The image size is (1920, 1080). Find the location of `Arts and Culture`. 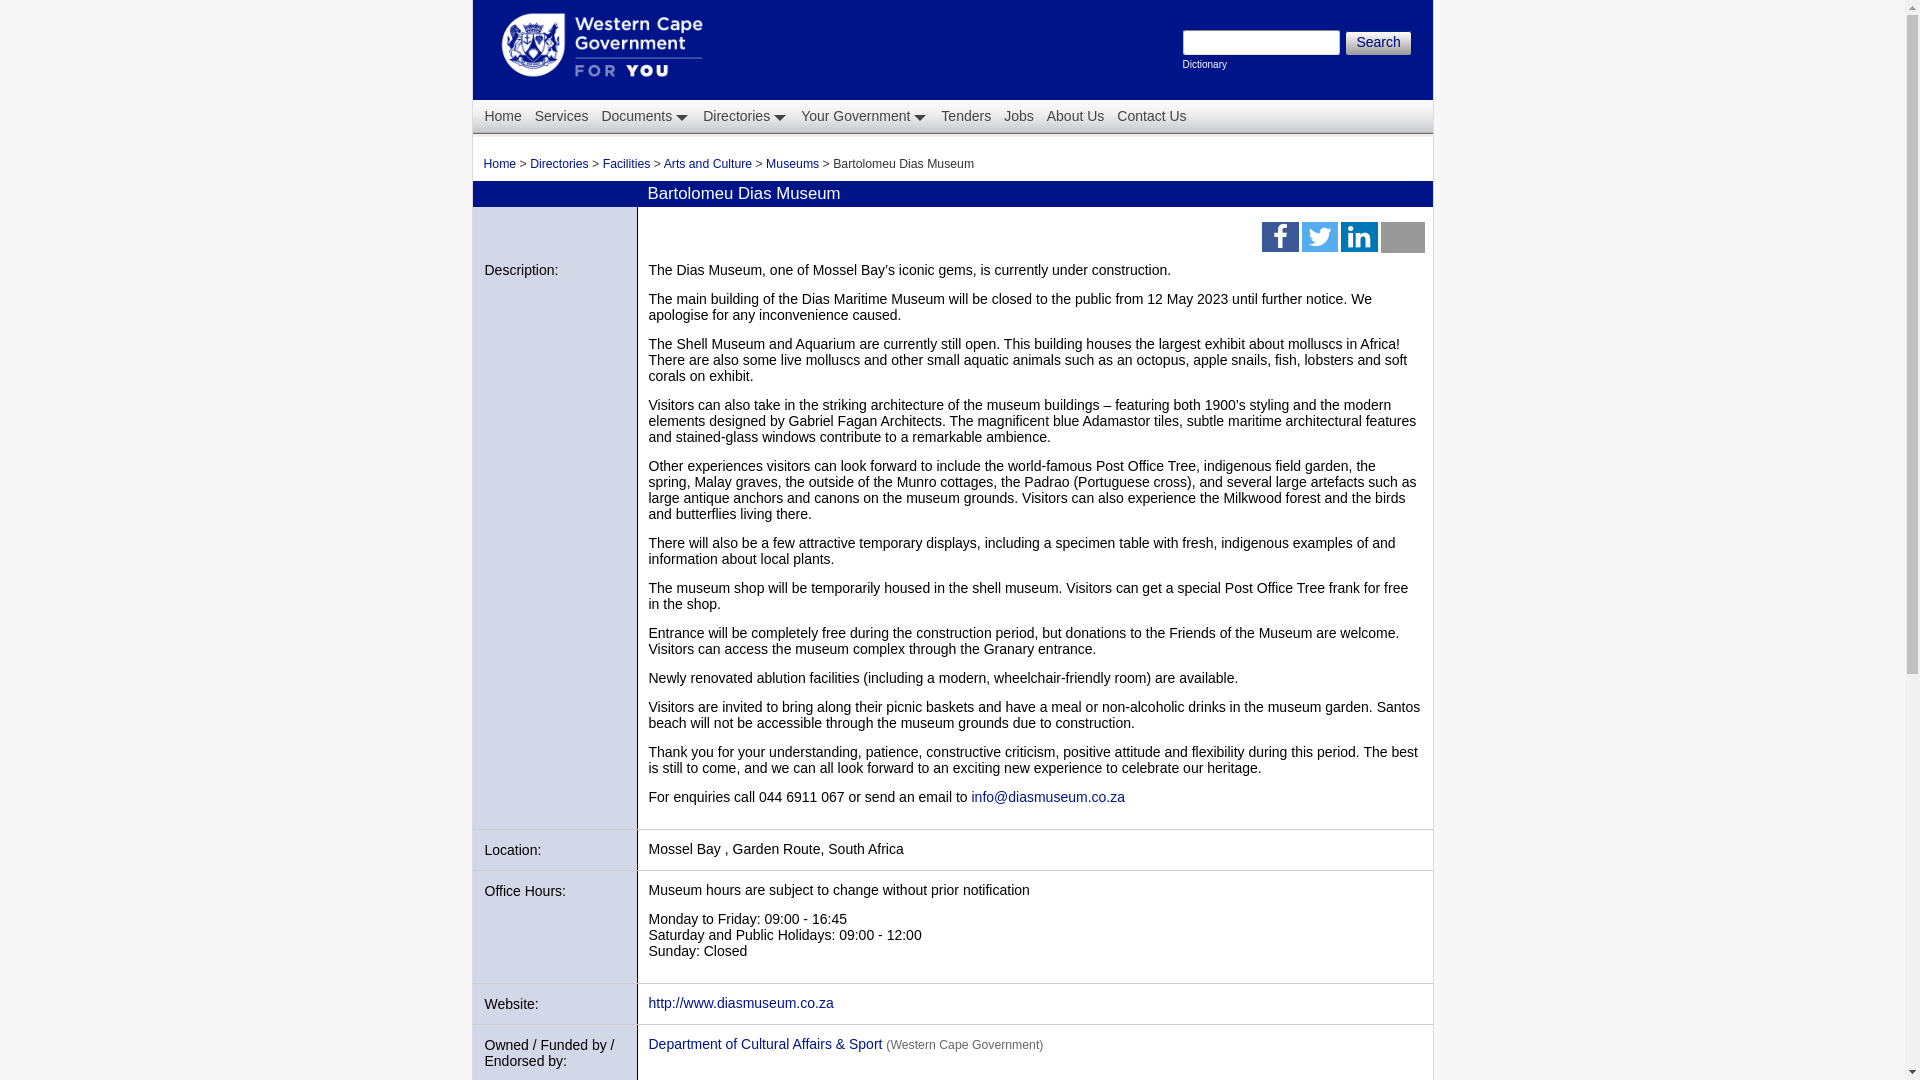

Arts and Culture is located at coordinates (1377, 43).